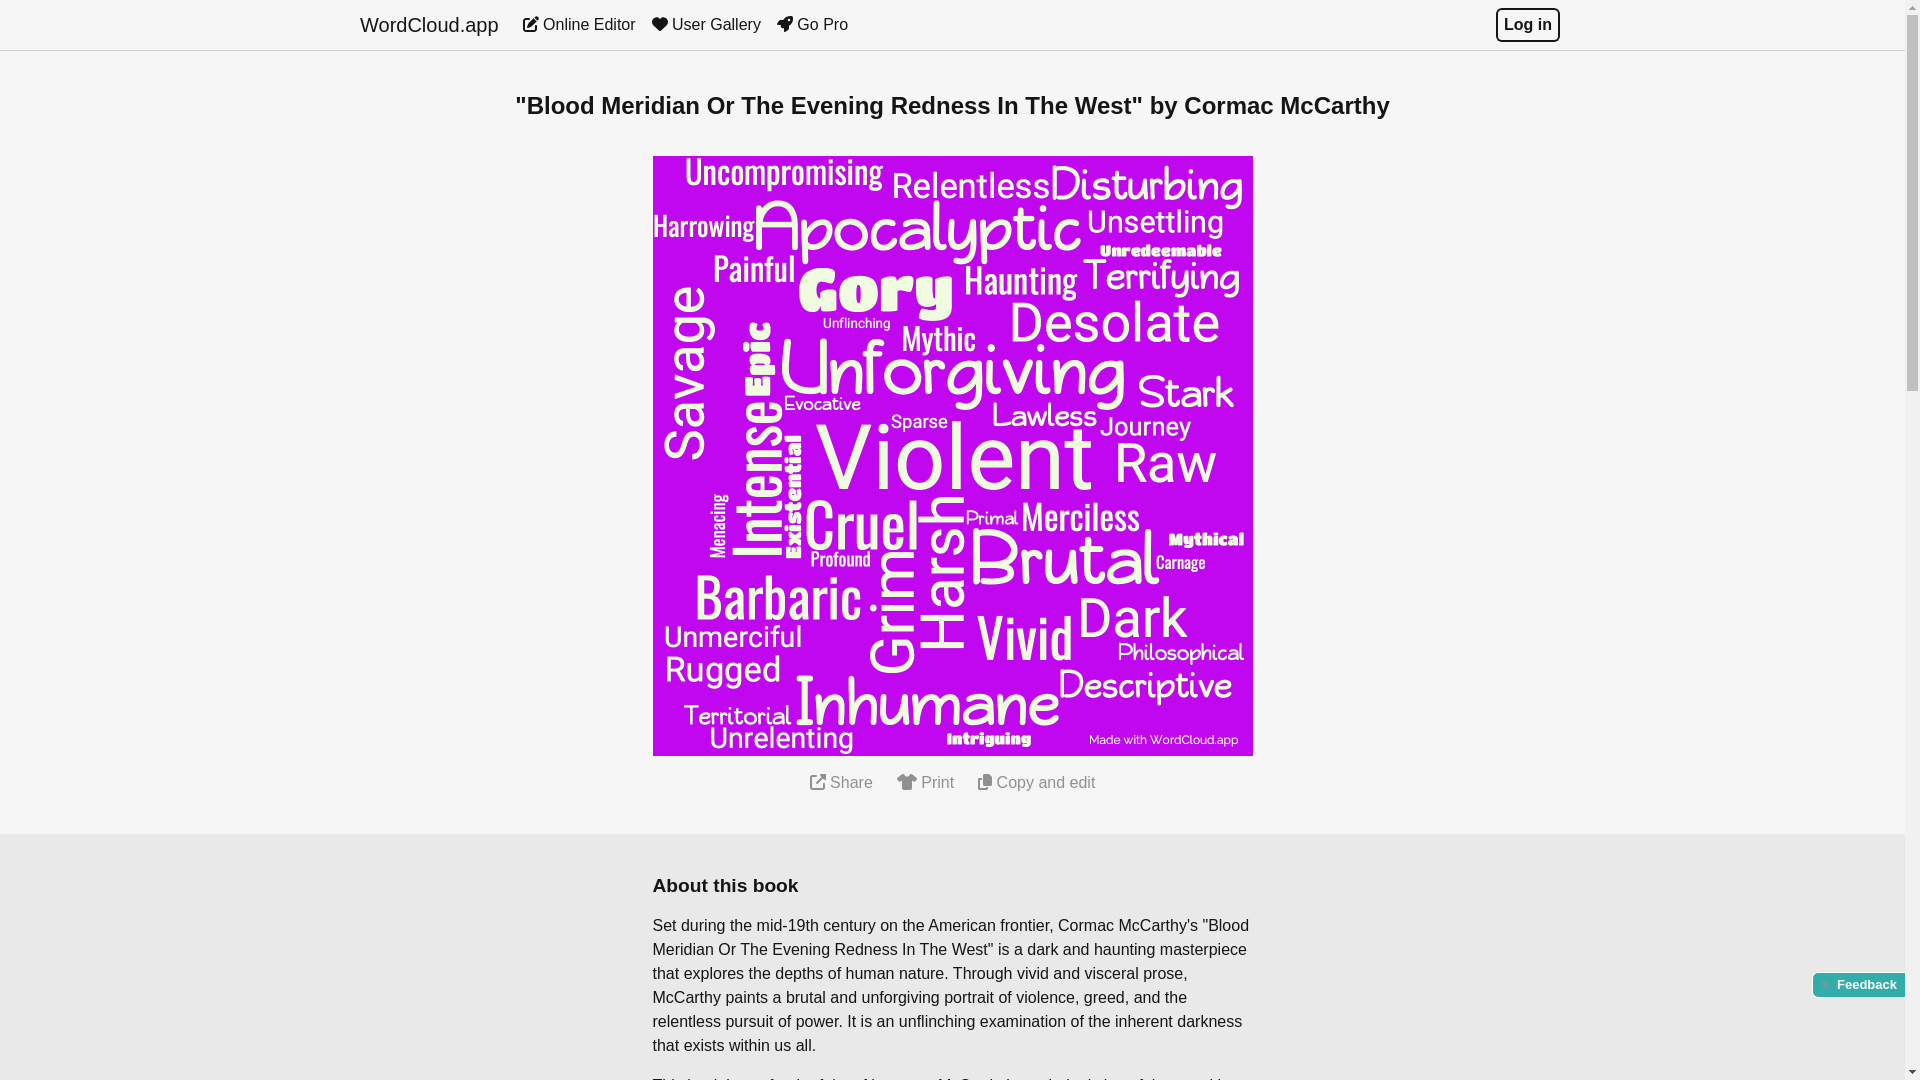 This screenshot has width=1920, height=1080. I want to click on Home, so click(430, 24).